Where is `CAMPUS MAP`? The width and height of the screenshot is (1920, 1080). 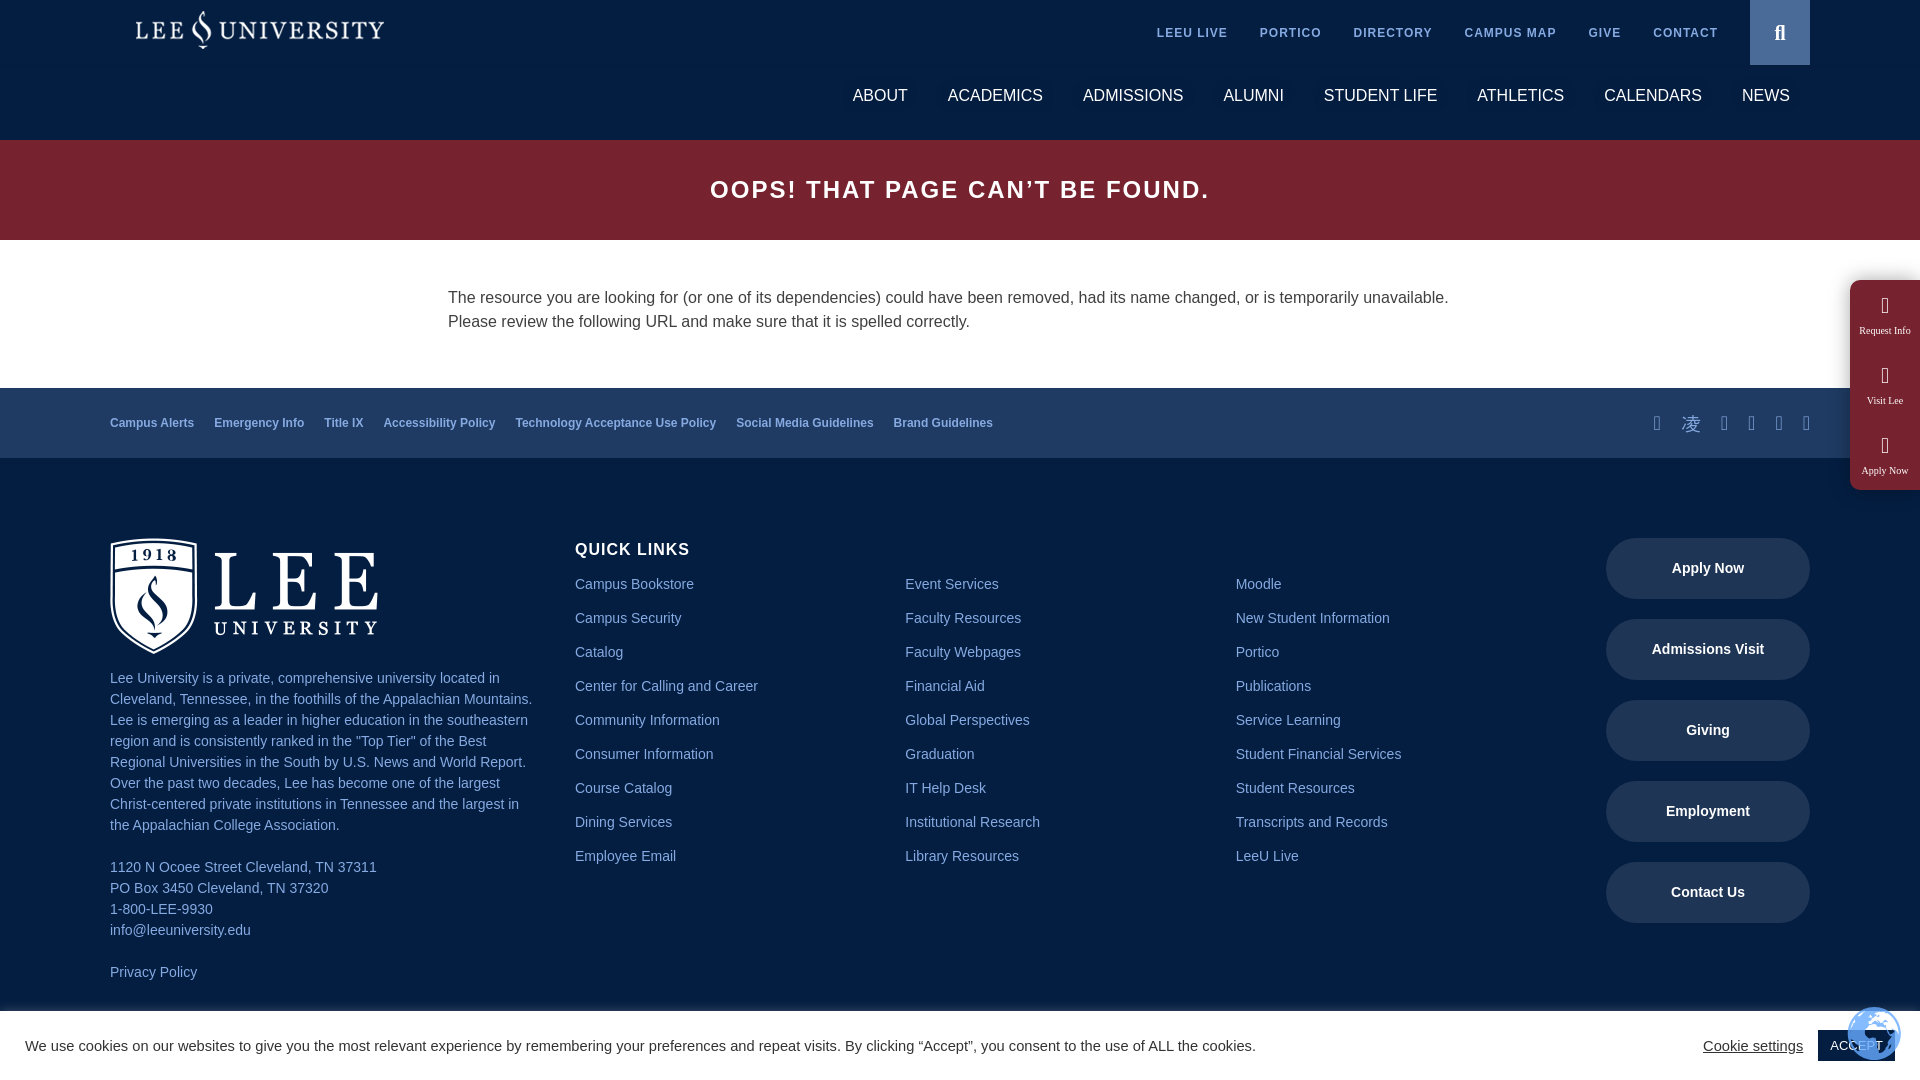
CAMPUS MAP is located at coordinates (1510, 32).